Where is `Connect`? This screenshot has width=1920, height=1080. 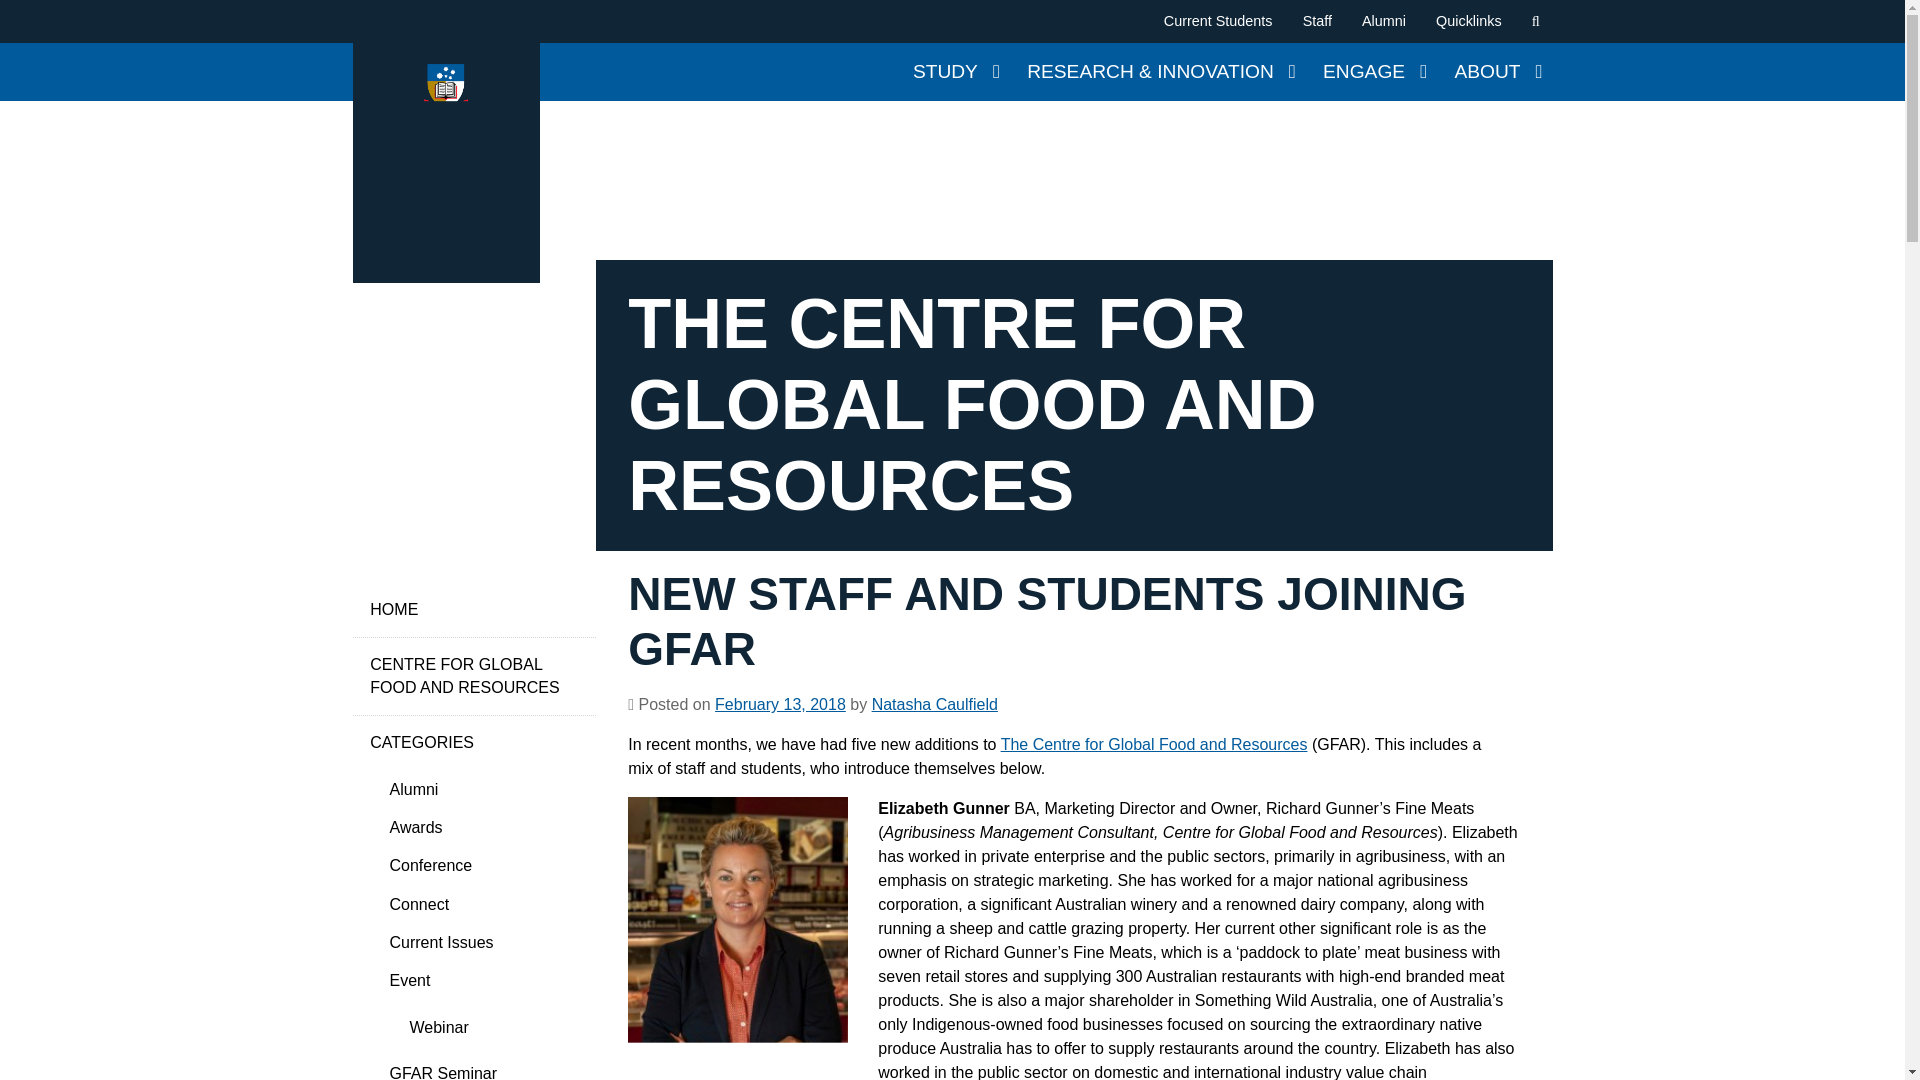
Connect is located at coordinates (482, 904).